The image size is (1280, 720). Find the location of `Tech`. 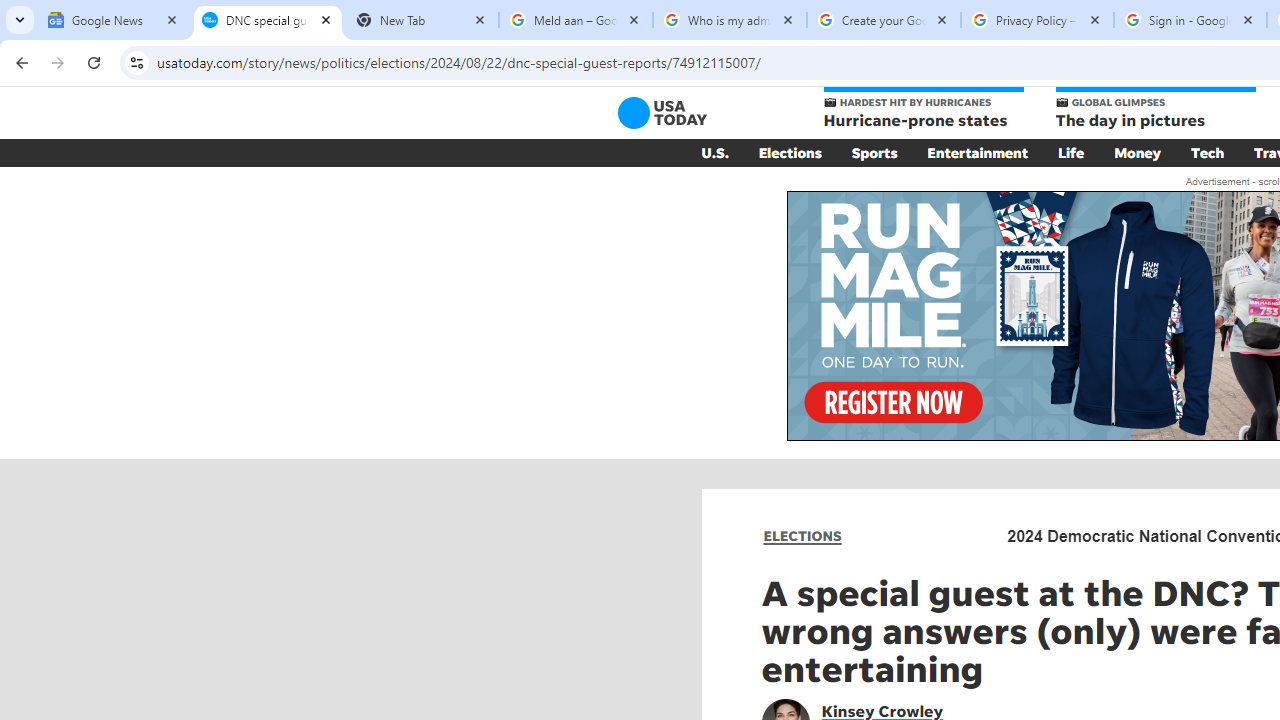

Tech is located at coordinates (1208, 152).